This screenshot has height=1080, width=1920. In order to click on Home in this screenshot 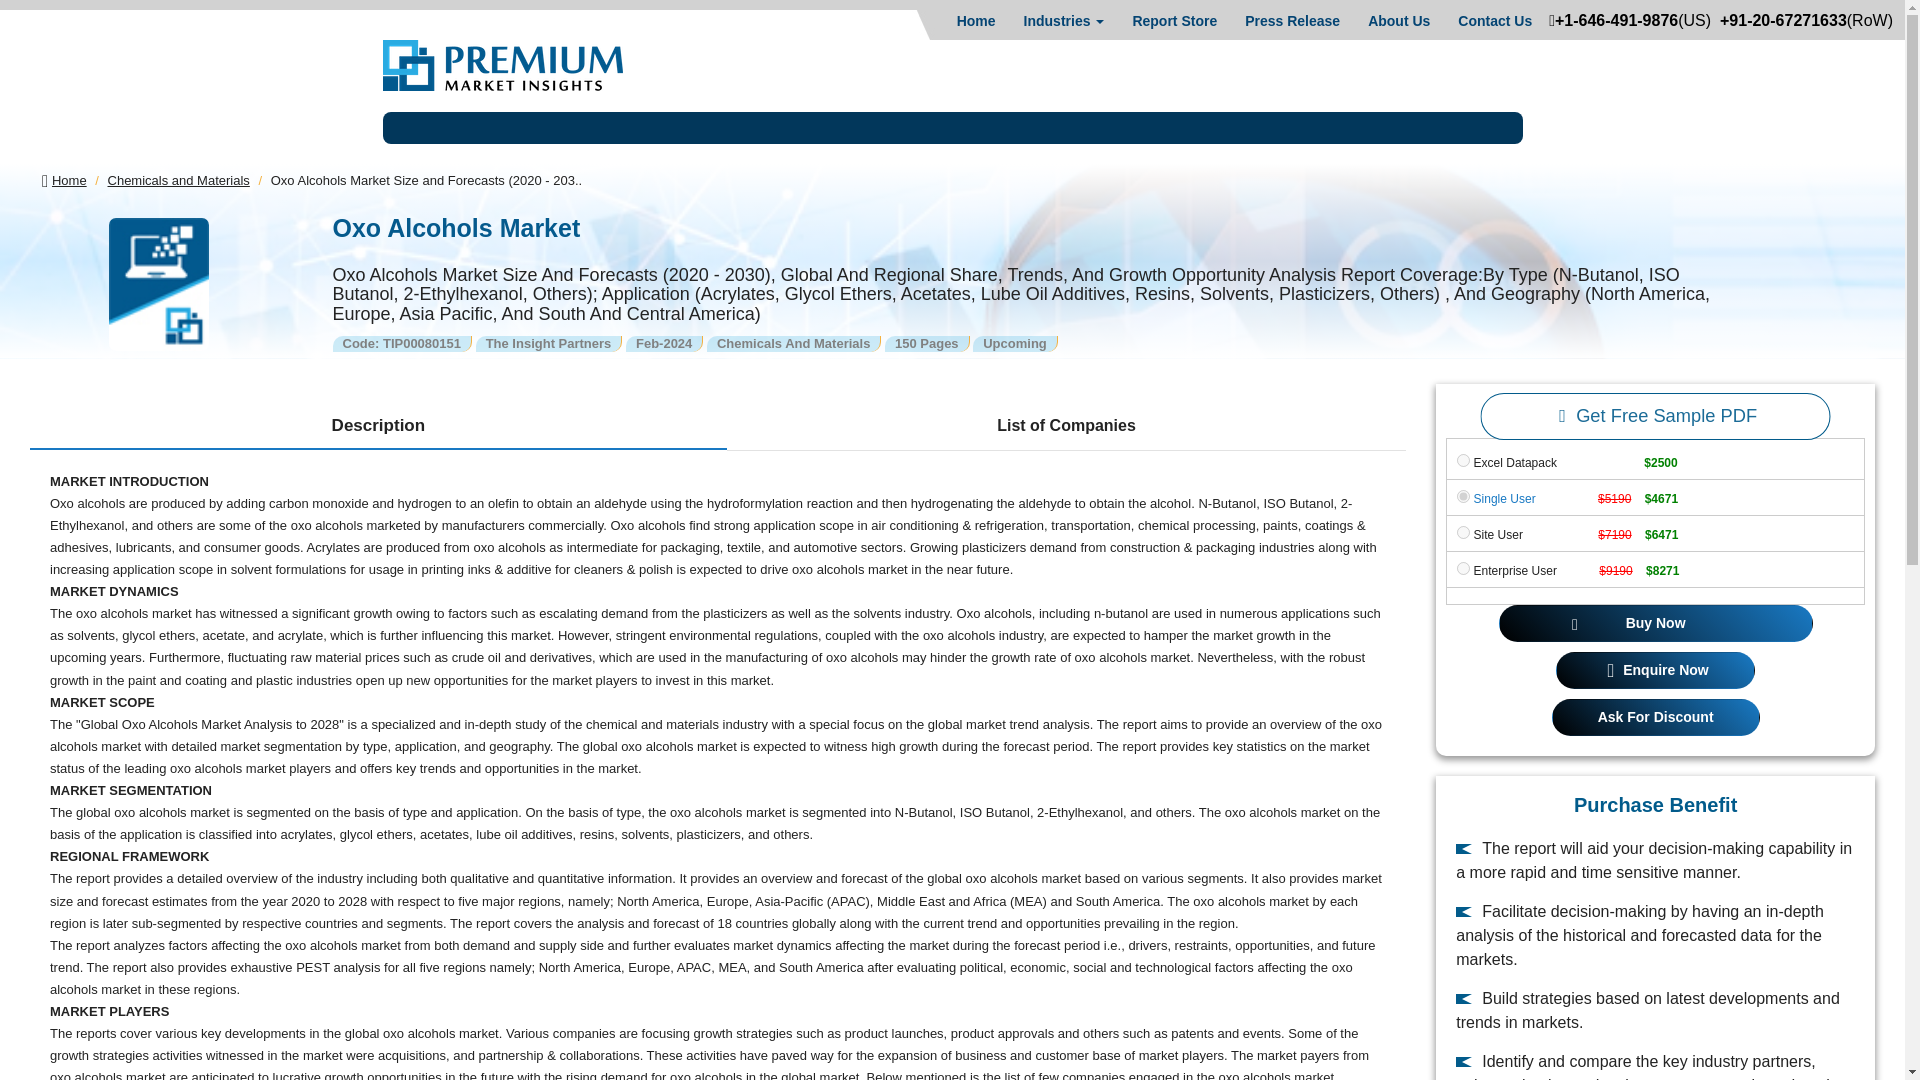, I will do `click(976, 20)`.